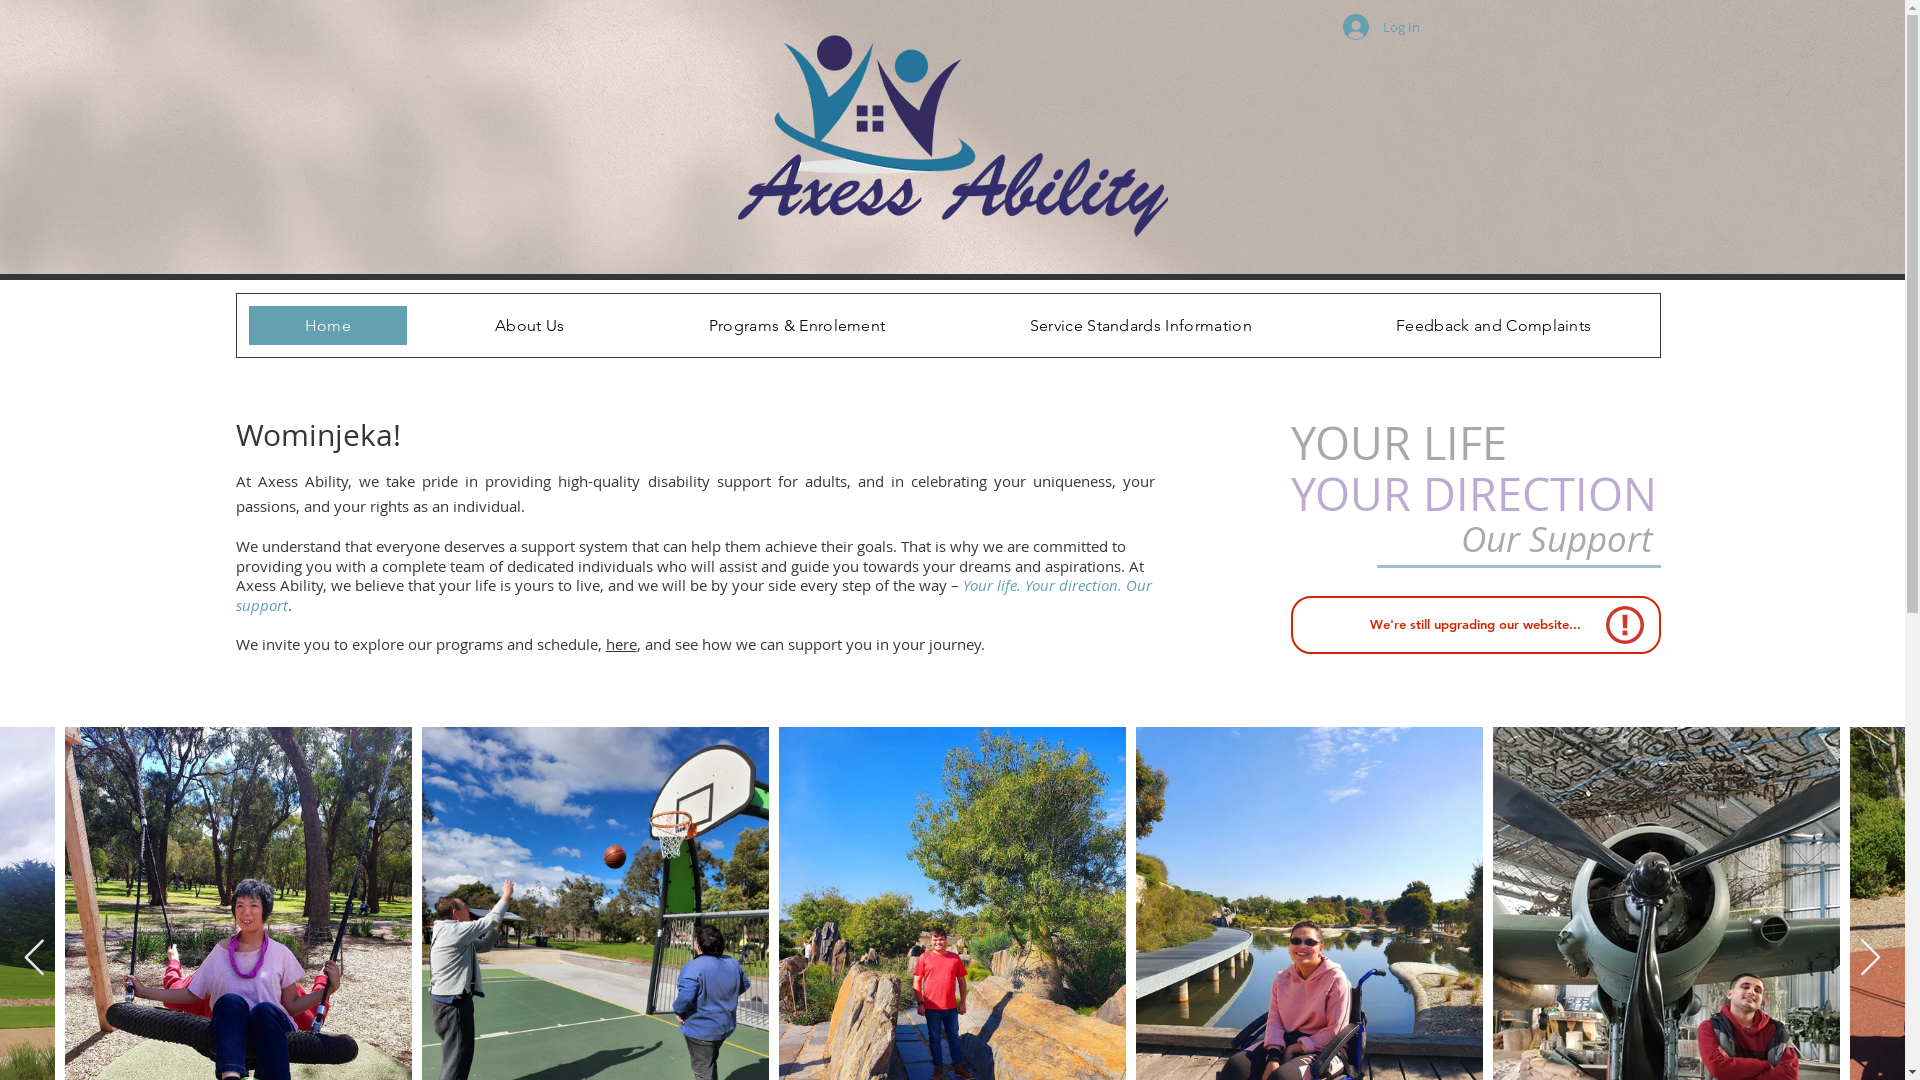  Describe the element at coordinates (1380, 27) in the screenshot. I see `Log In` at that location.